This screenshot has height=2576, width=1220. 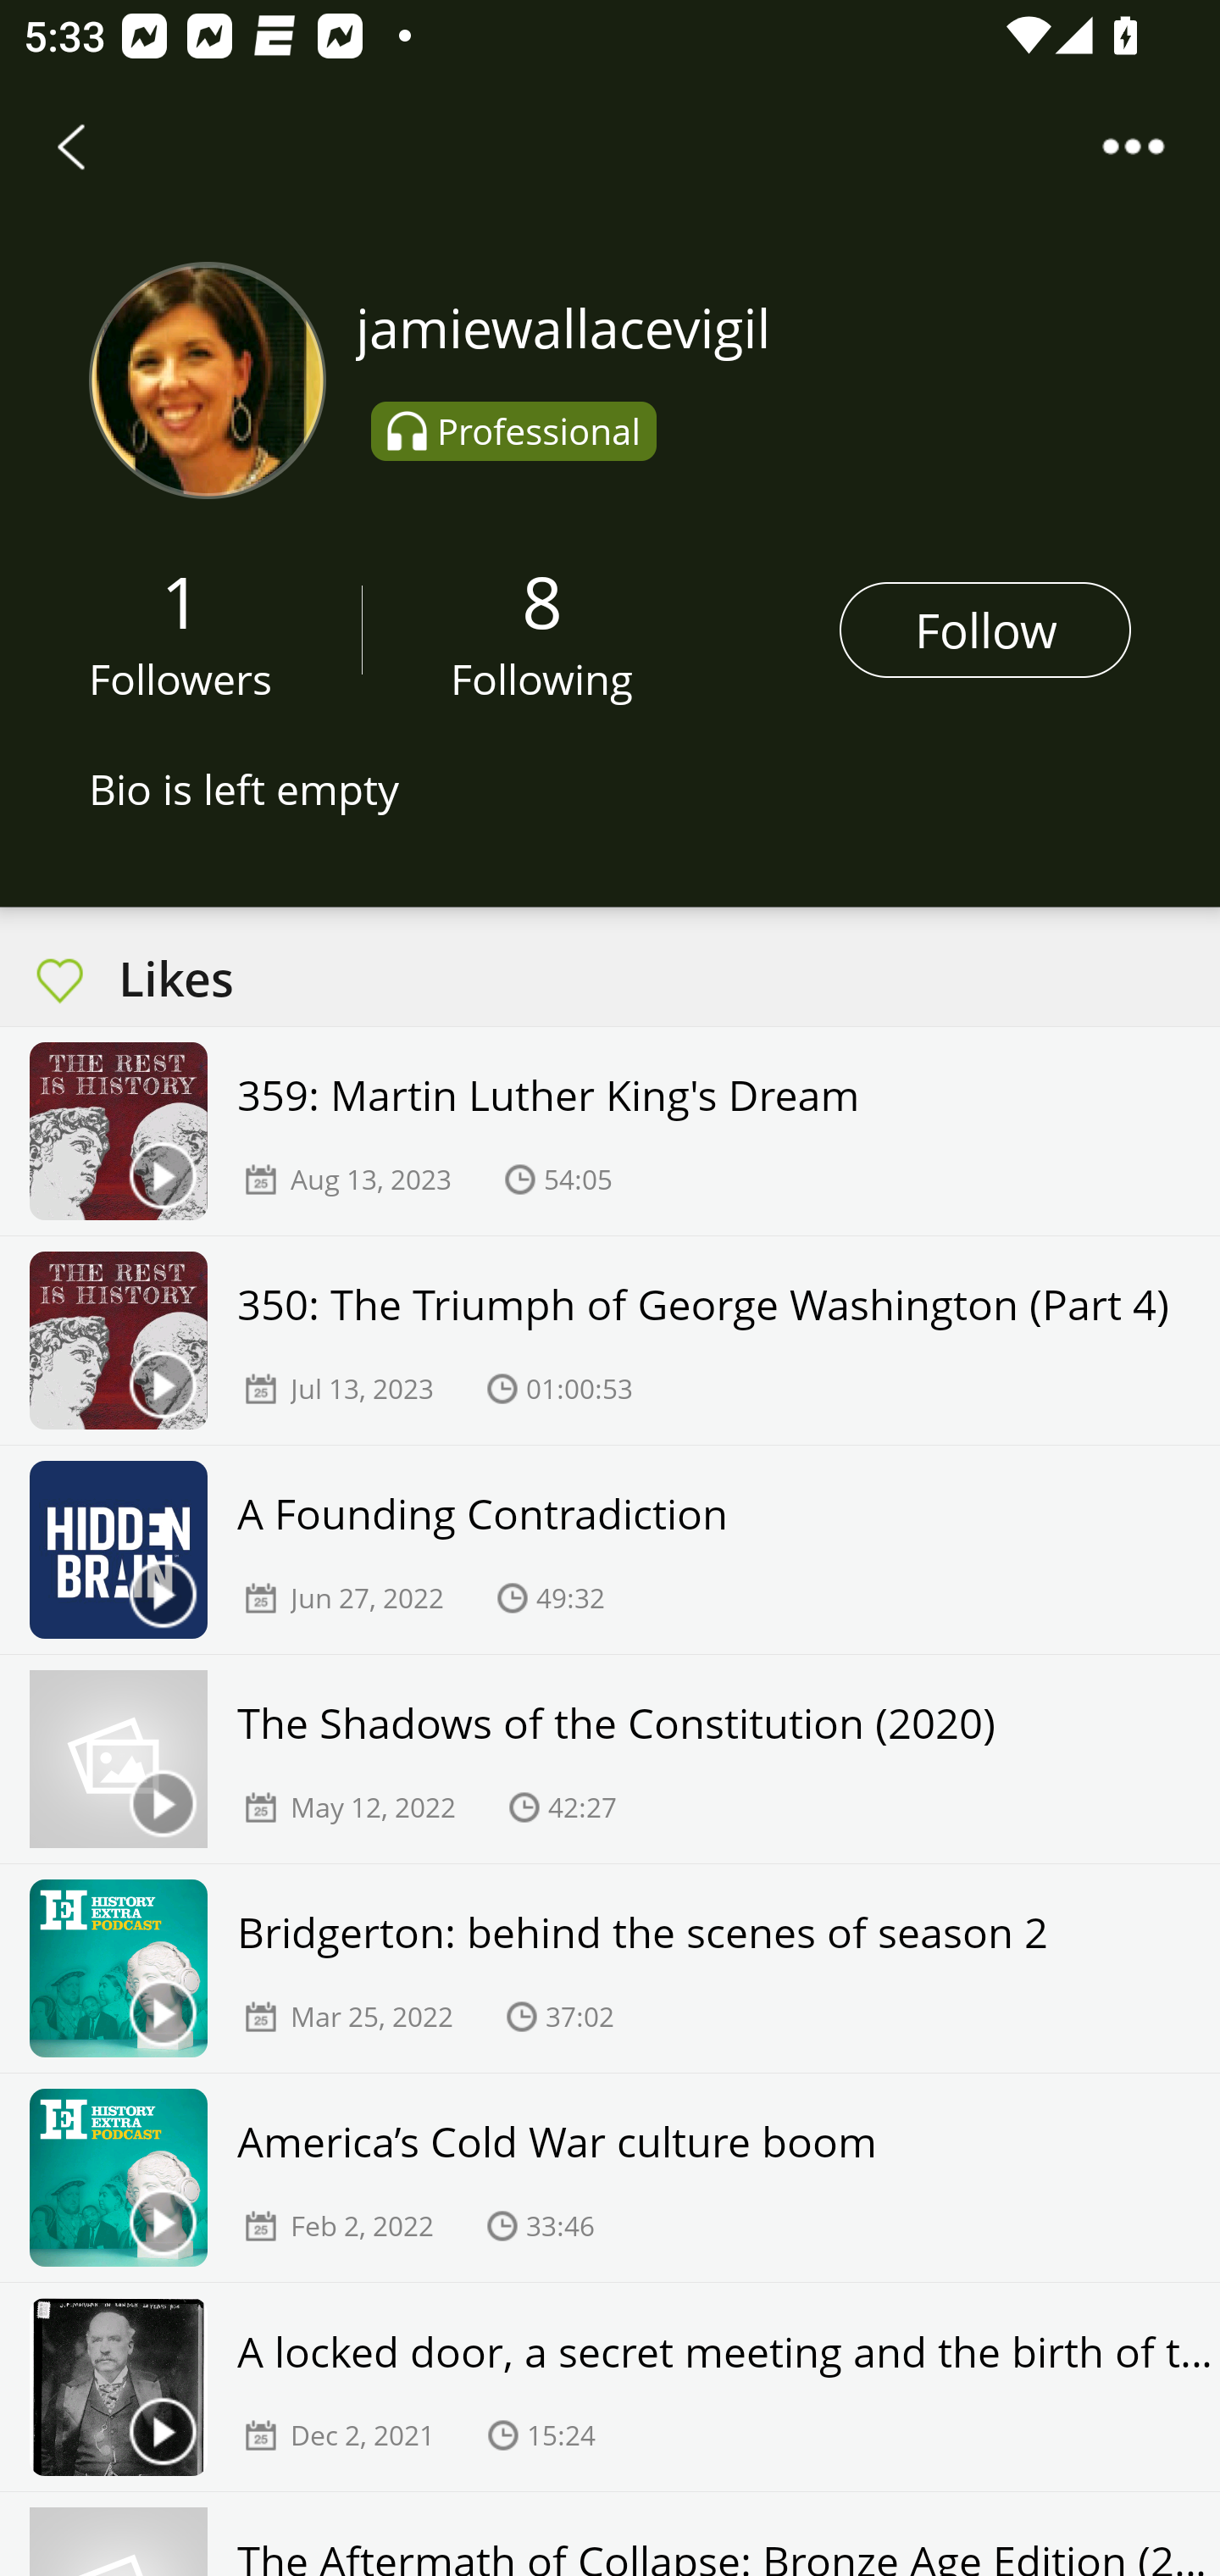 I want to click on 359: Martin Luther King's Dream Aug 13, 2023 54:05, so click(x=610, y=1132).